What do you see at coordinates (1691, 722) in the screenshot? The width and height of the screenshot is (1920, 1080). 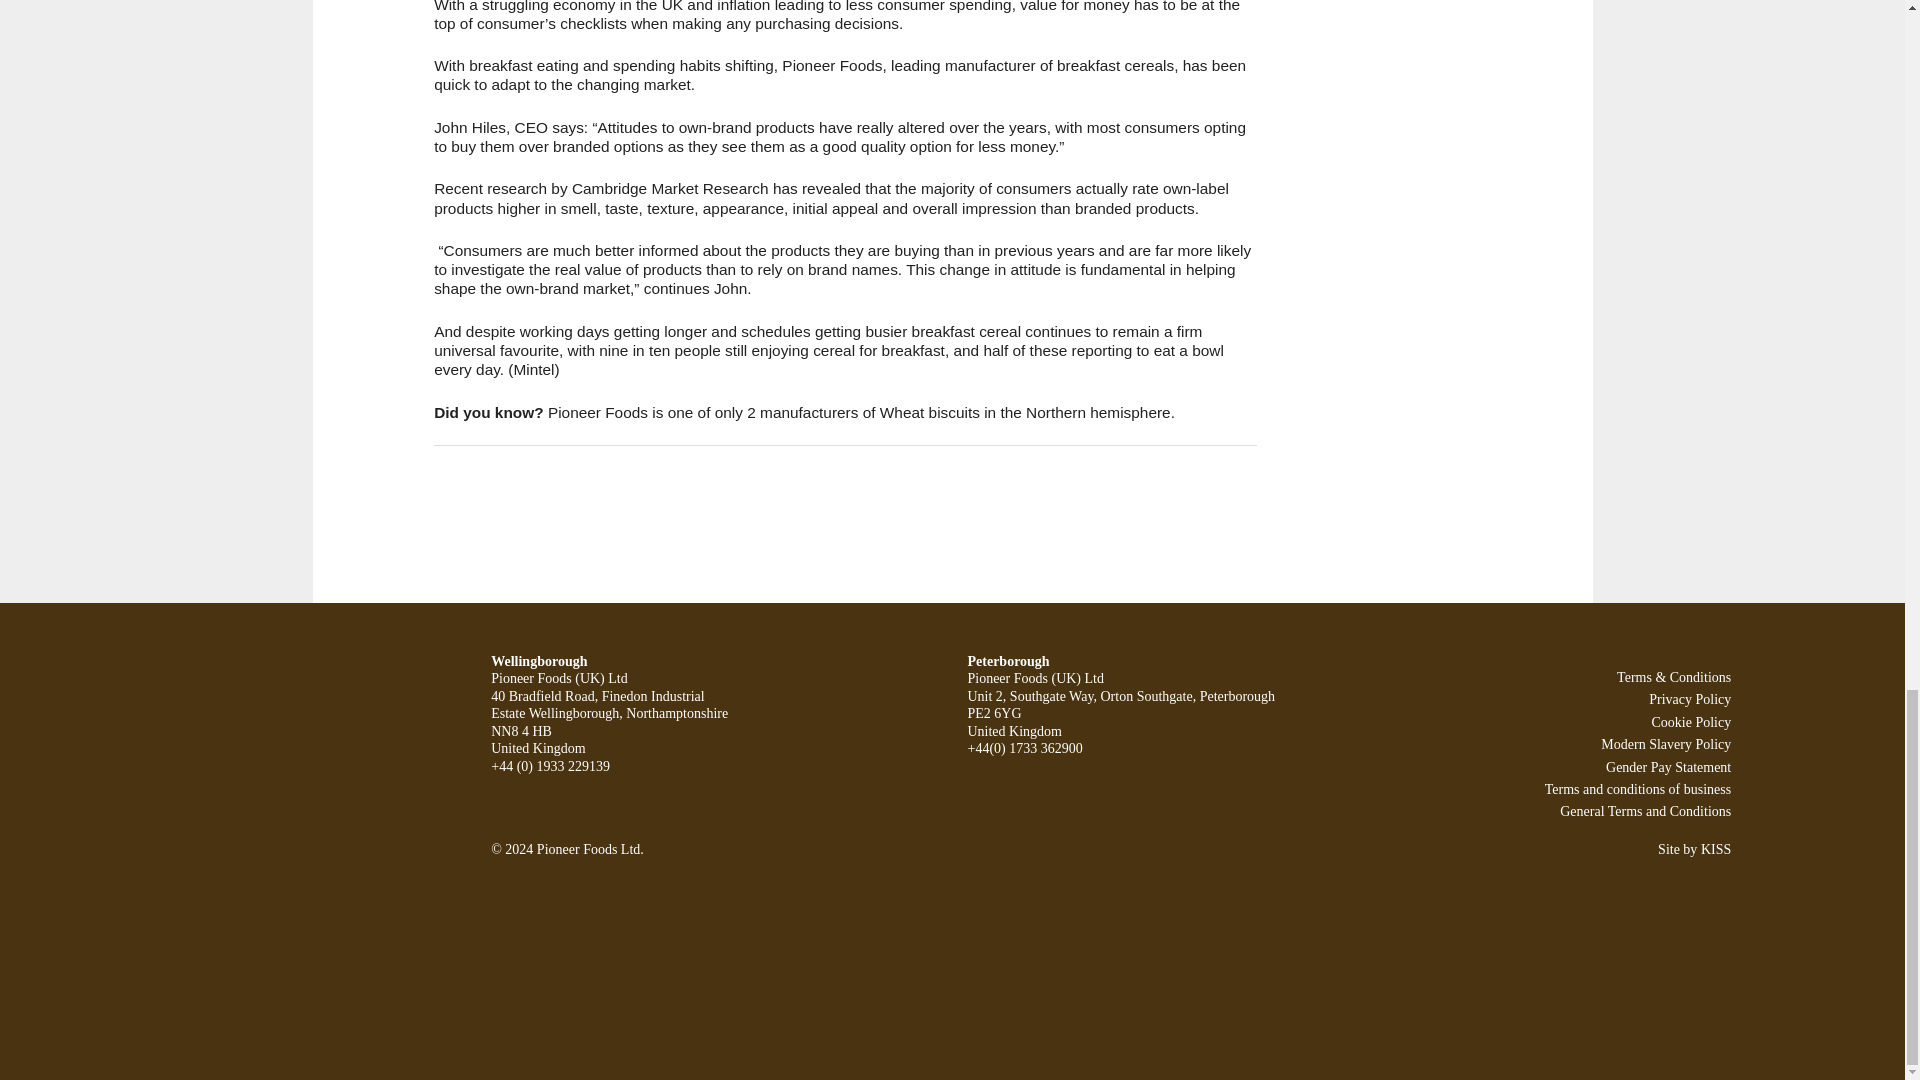 I see `Cookie Policy` at bounding box center [1691, 722].